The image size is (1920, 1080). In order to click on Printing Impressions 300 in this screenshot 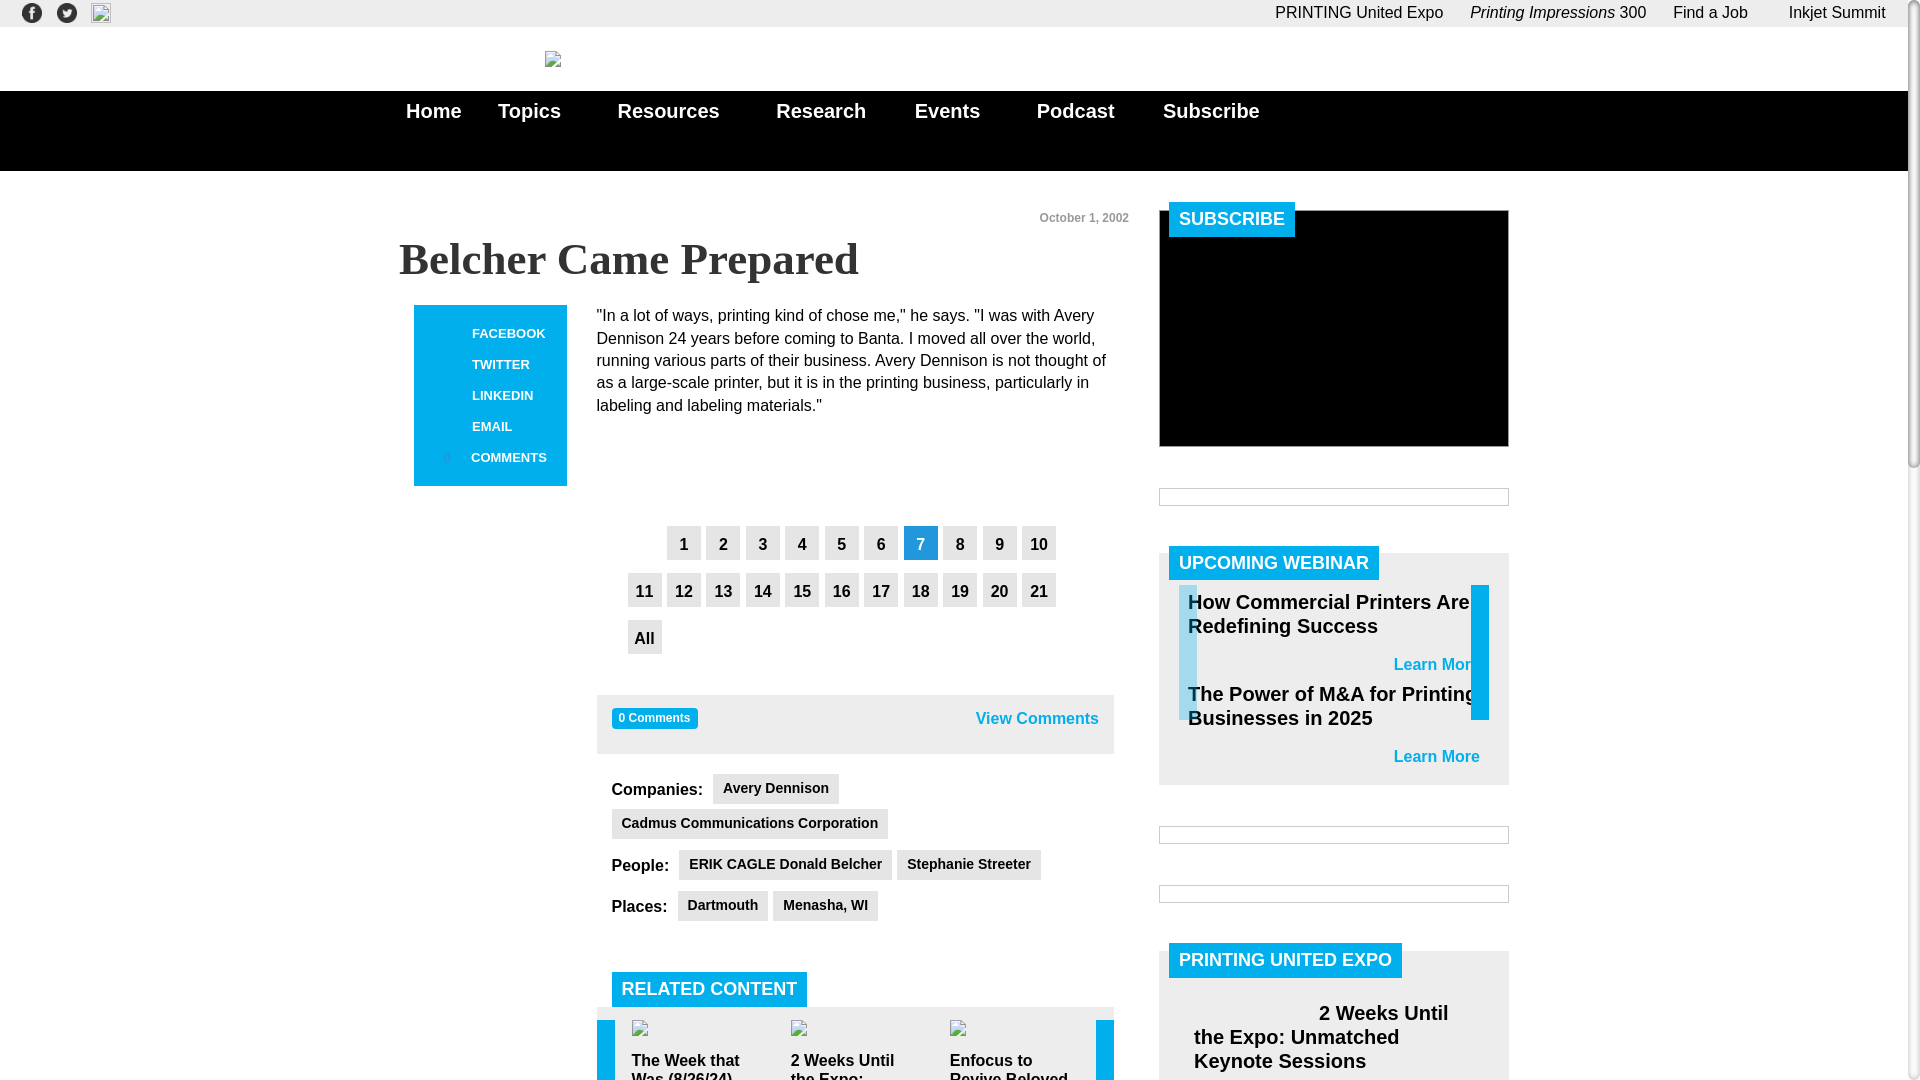, I will do `click(1558, 12)`.